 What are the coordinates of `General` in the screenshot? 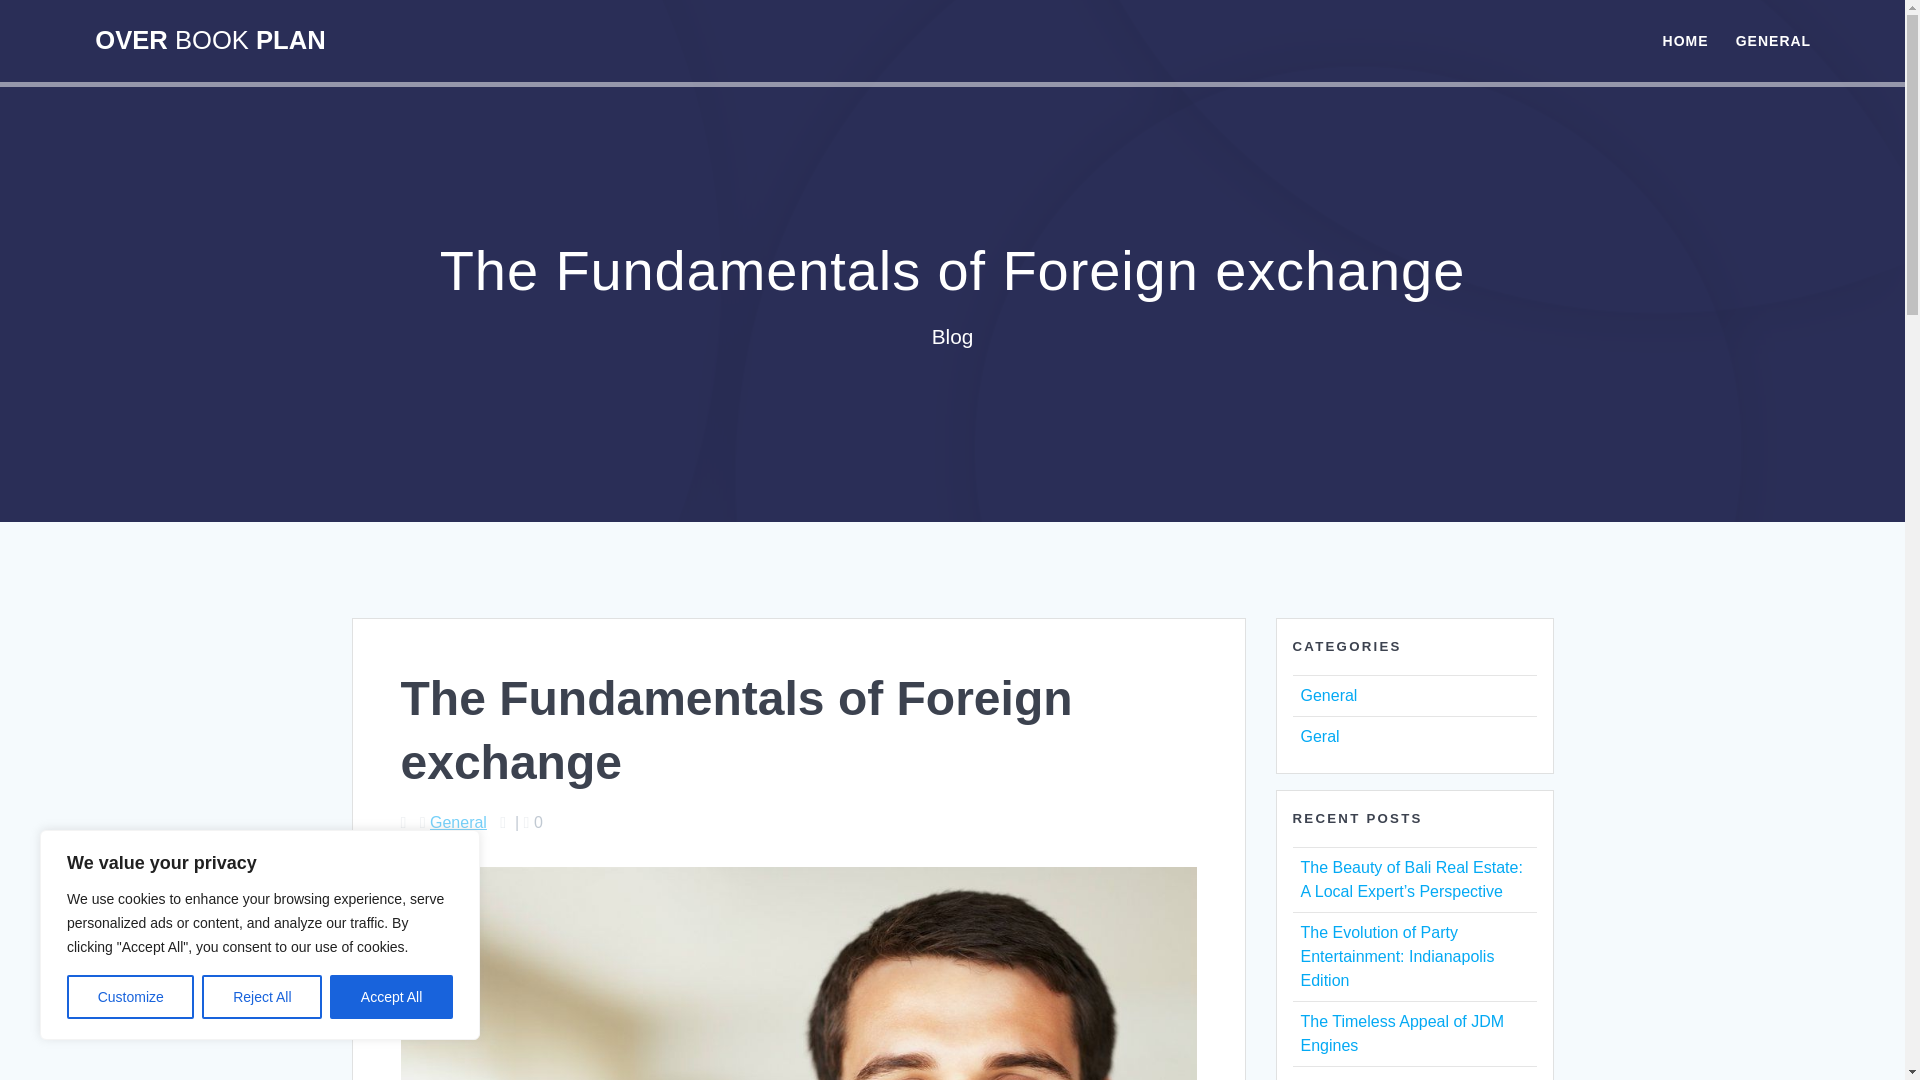 It's located at (458, 822).